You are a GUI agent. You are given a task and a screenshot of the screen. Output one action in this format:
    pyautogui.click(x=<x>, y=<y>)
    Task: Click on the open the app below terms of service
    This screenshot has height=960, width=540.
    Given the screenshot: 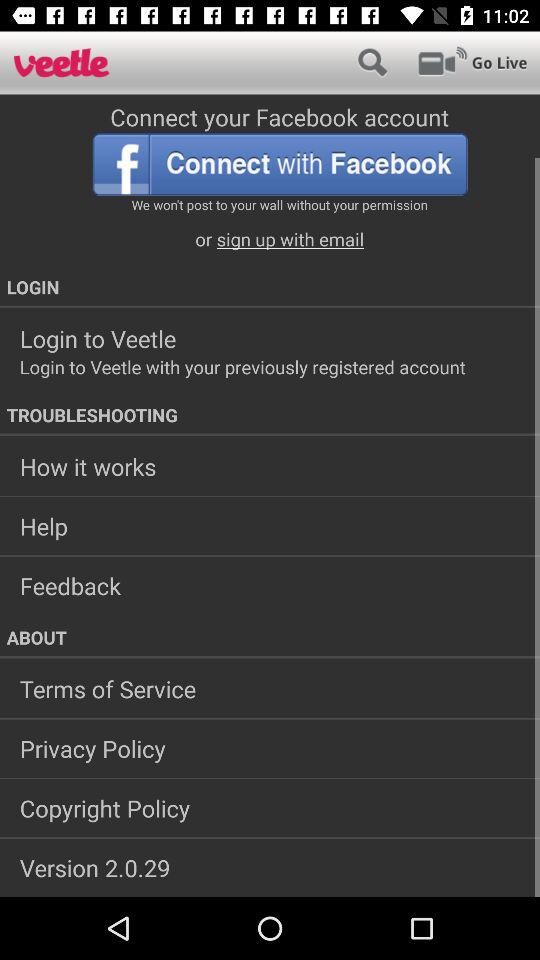 What is the action you would take?
    pyautogui.click(x=270, y=748)
    